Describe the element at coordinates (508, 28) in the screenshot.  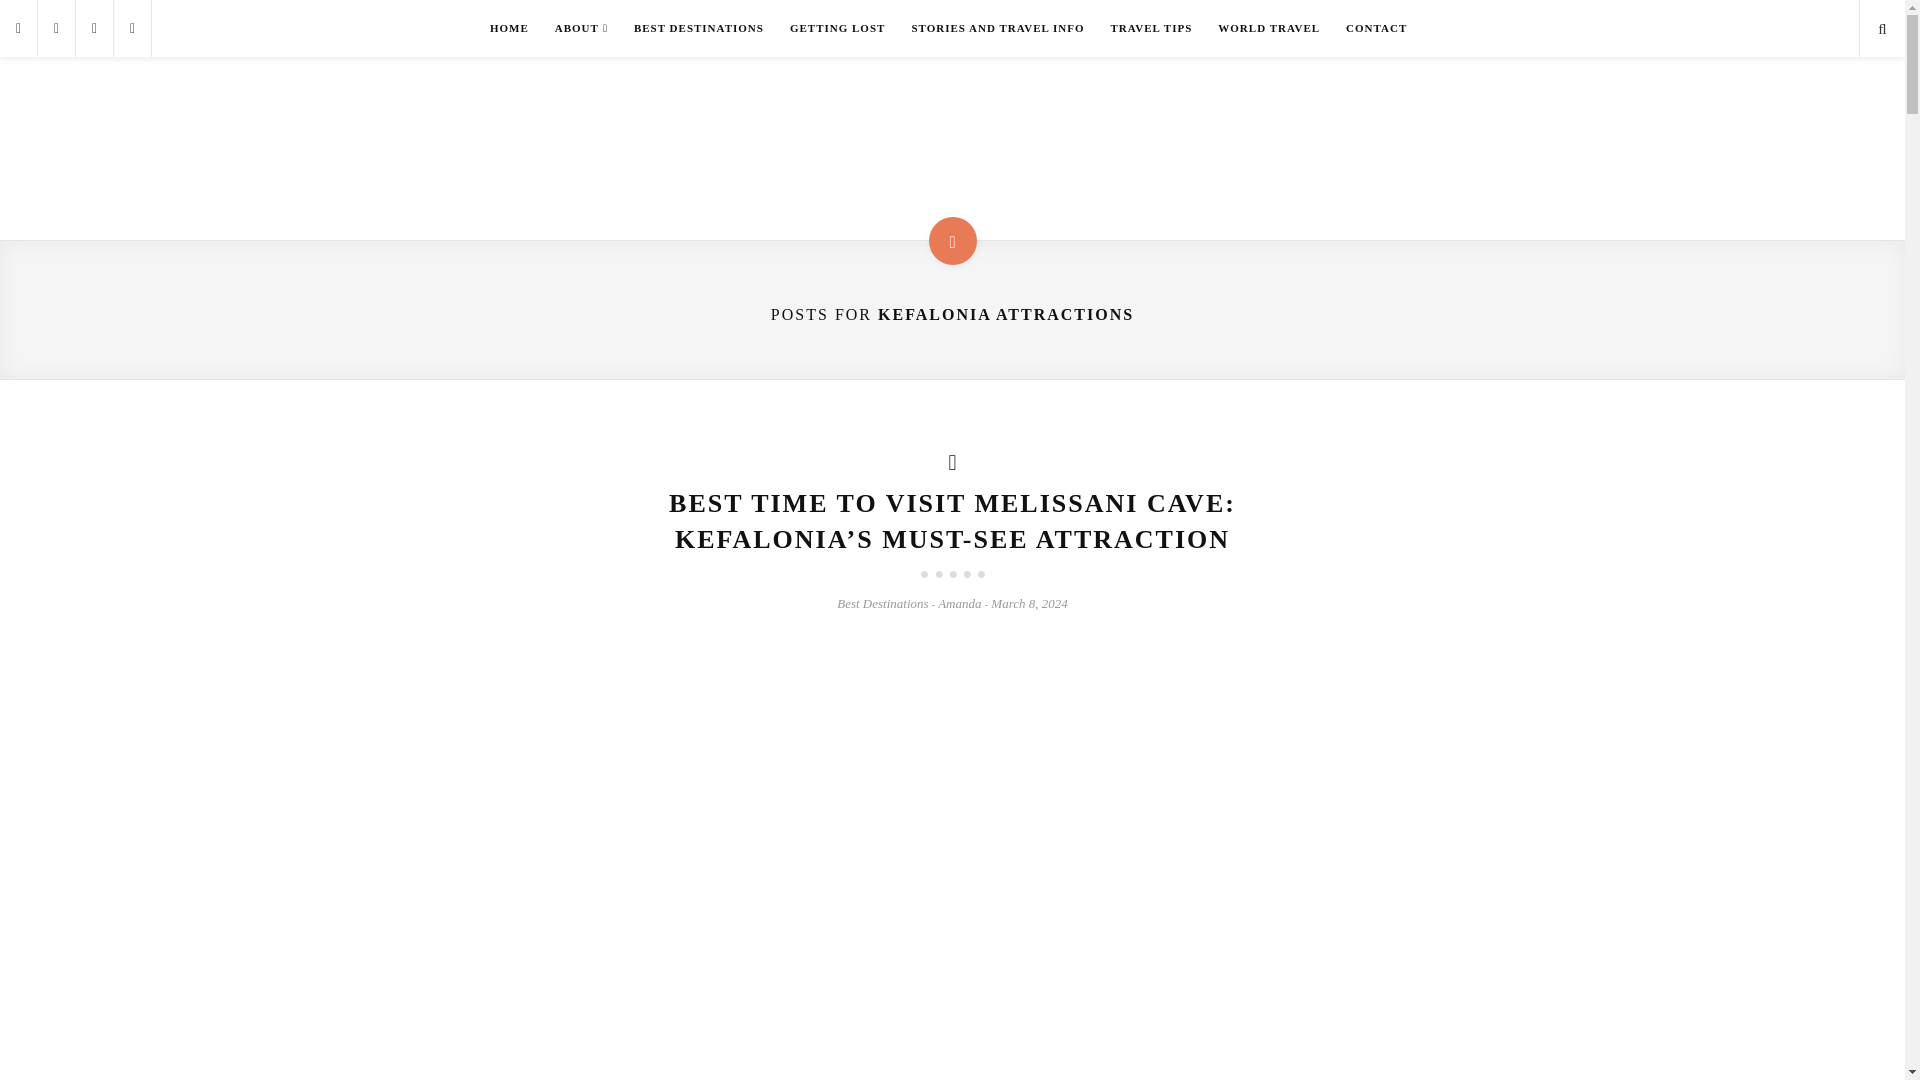
I see `HOME` at that location.